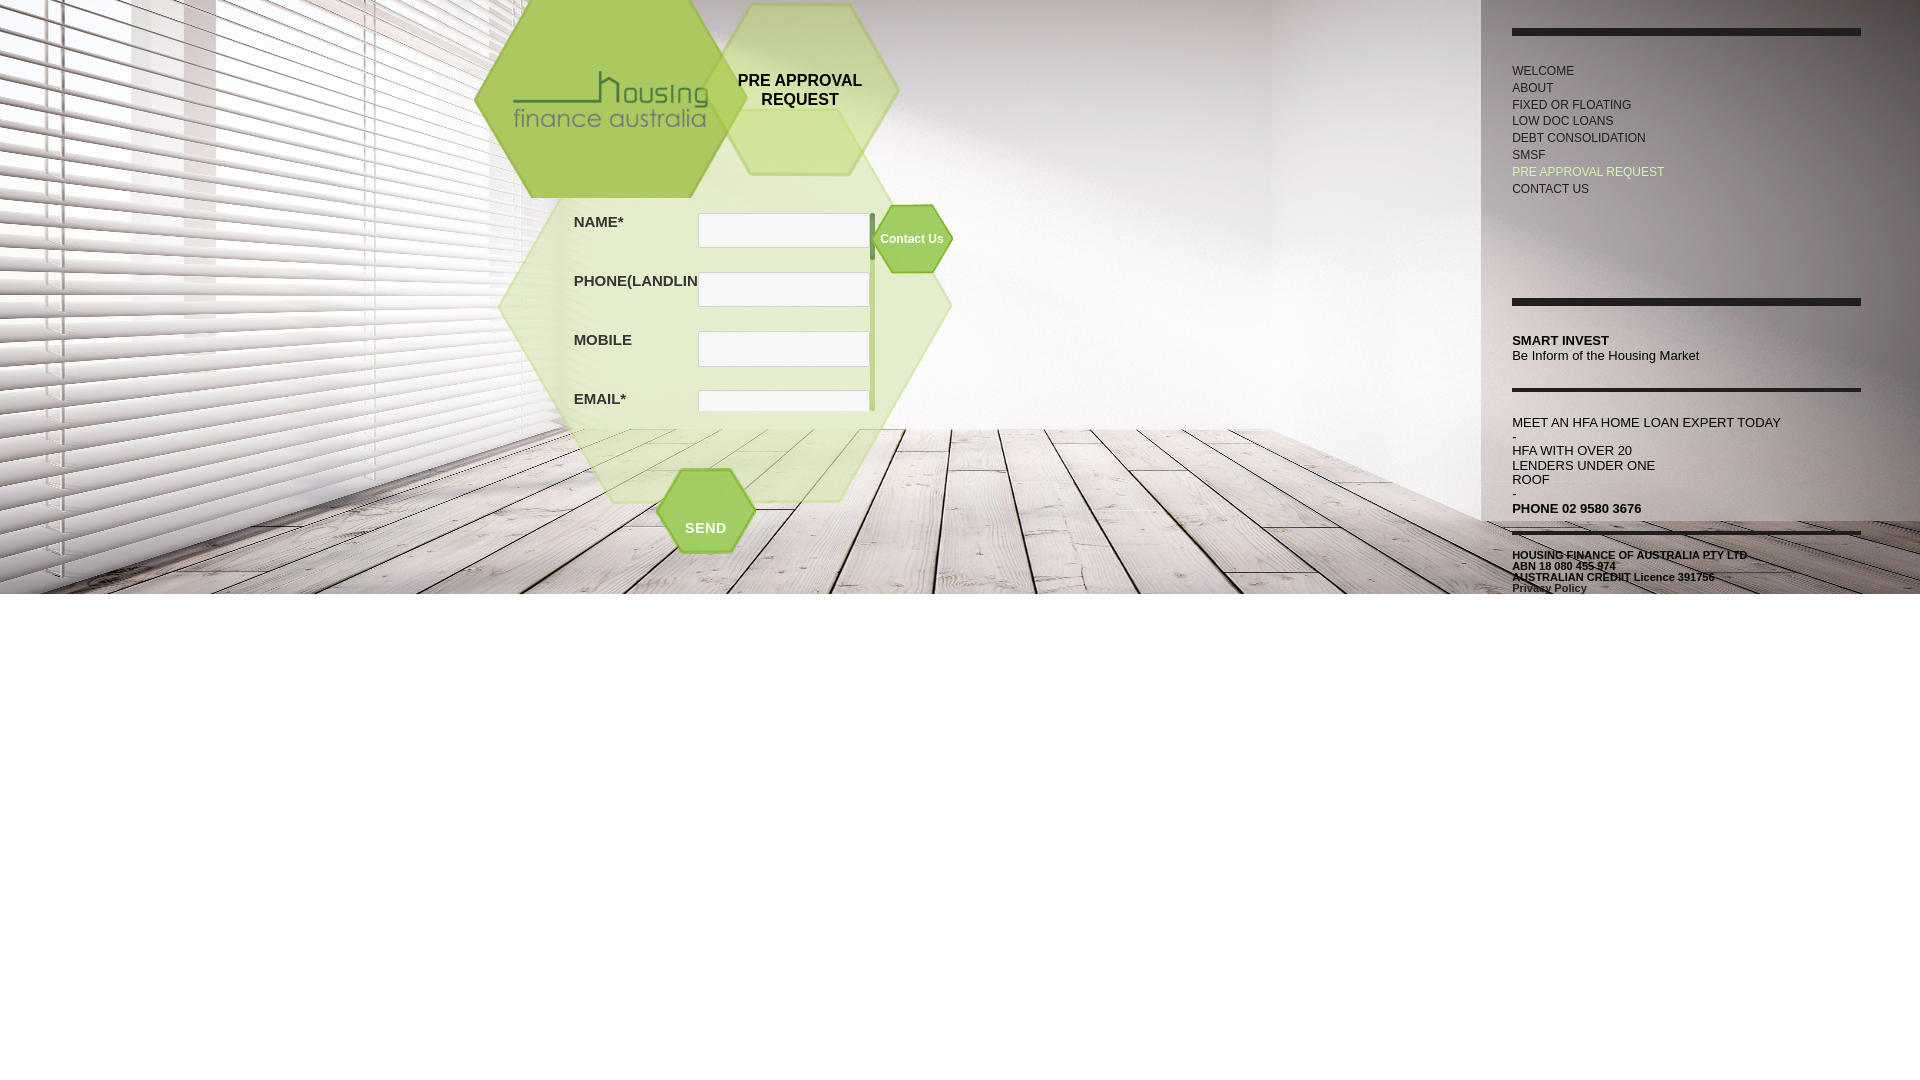 This screenshot has height=1080, width=1920. Describe the element at coordinates (912, 238) in the screenshot. I see `Contact Us` at that location.